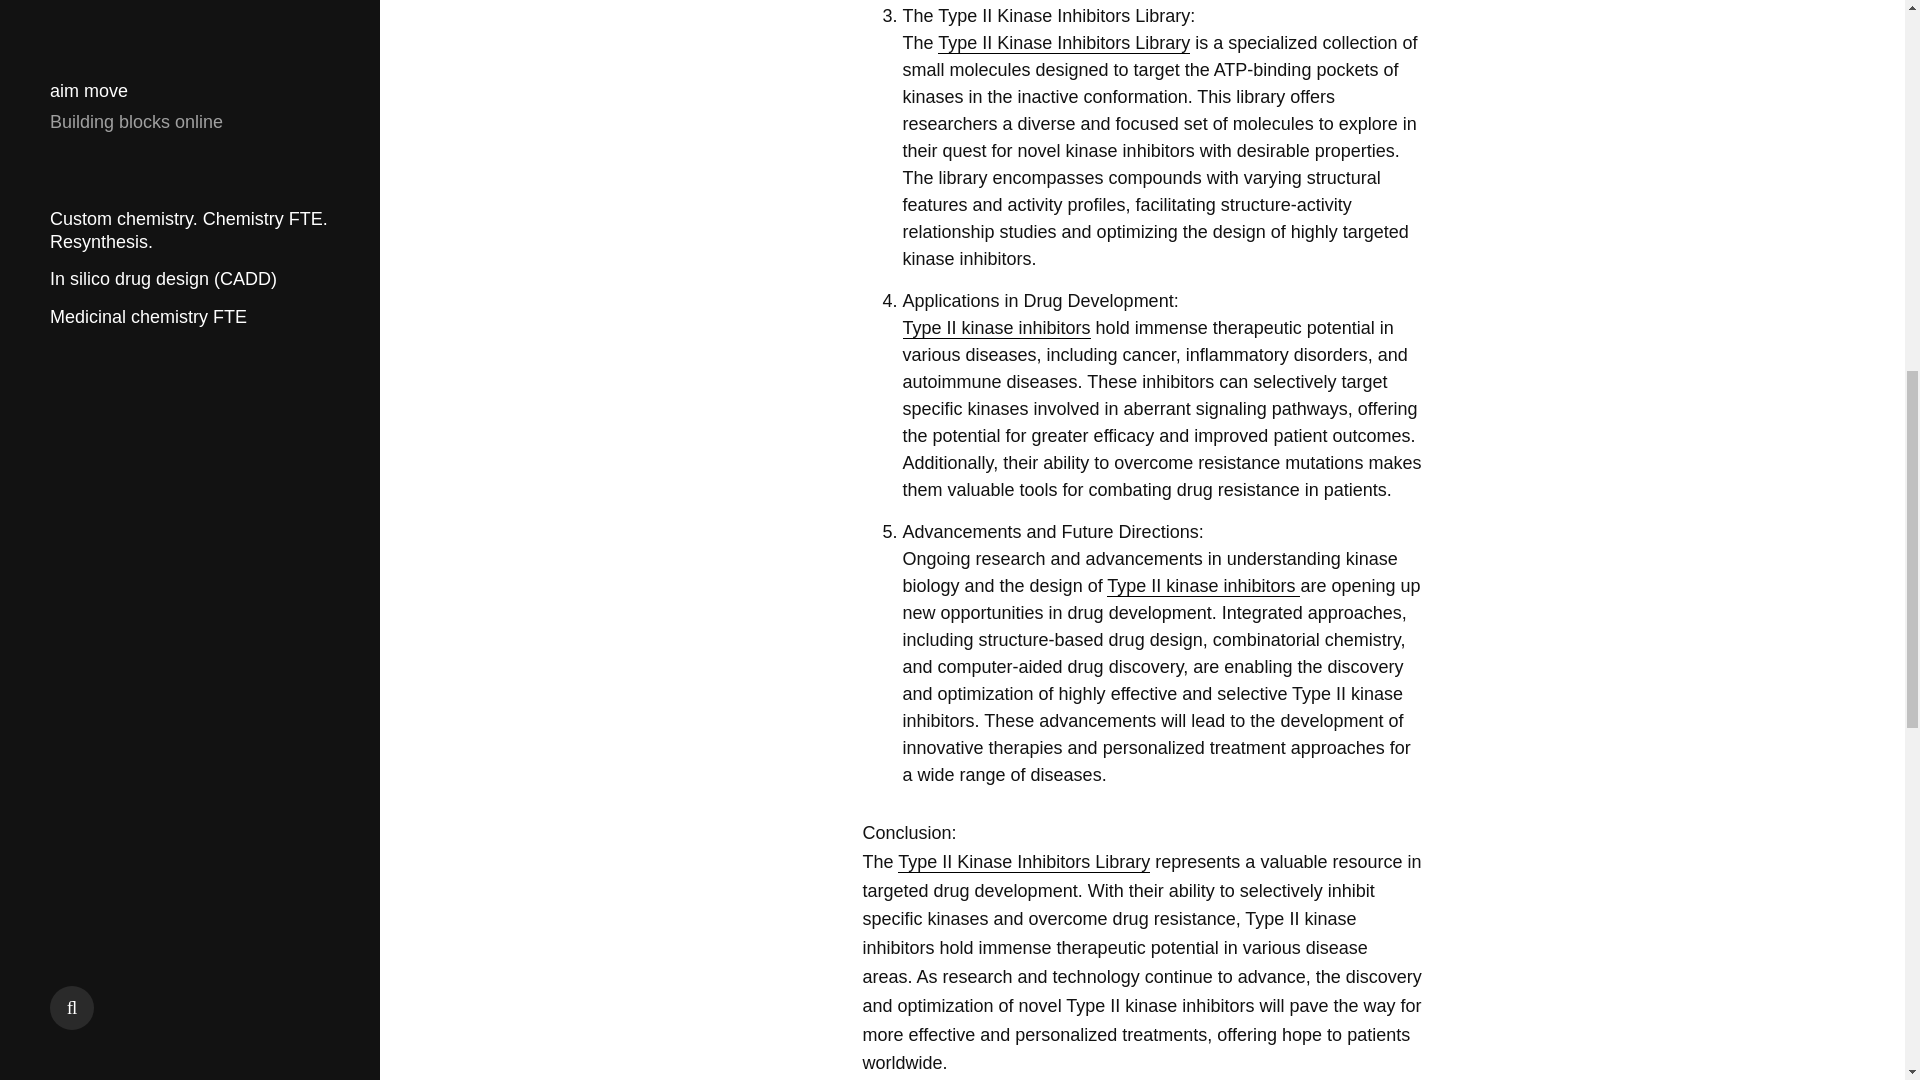  I want to click on Type II kinase inhibitors, so click(996, 328).